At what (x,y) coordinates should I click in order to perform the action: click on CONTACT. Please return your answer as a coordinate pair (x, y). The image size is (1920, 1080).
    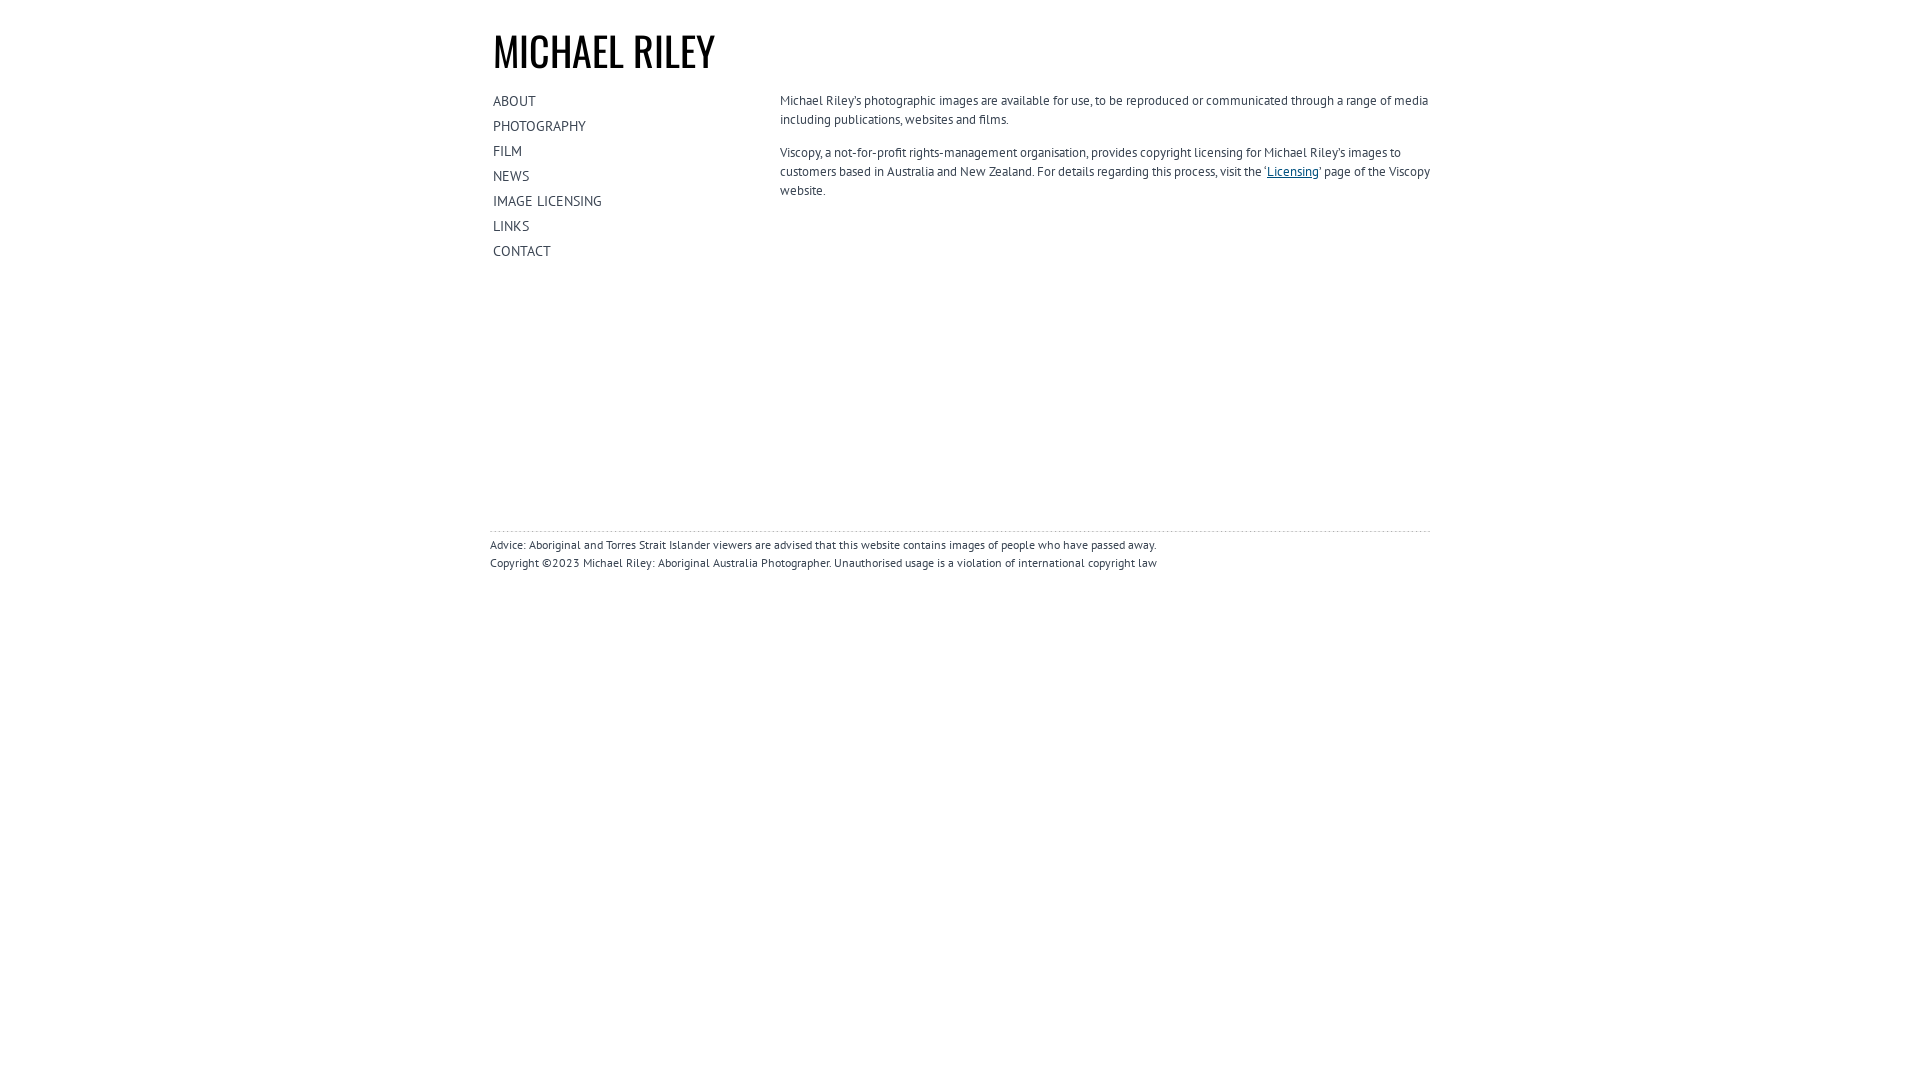
    Looking at the image, I should click on (628, 251).